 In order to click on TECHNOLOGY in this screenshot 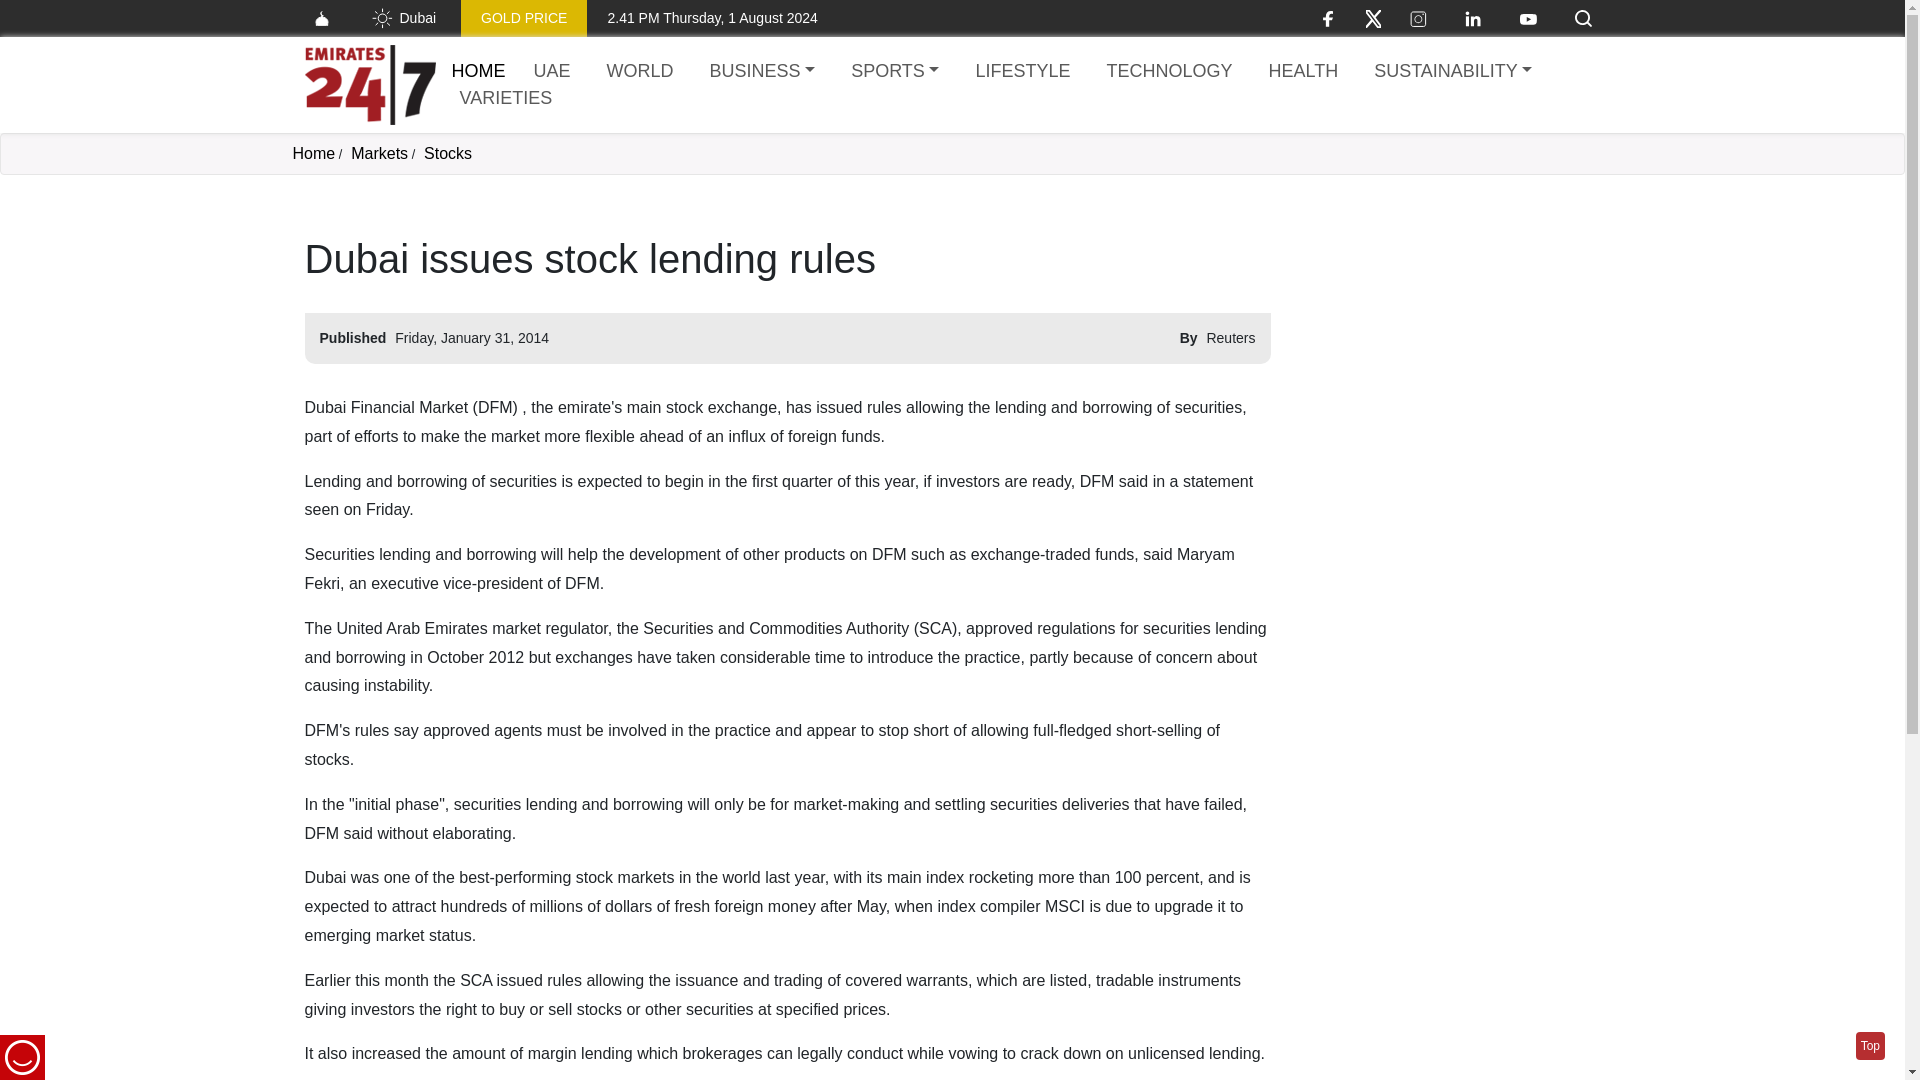, I will do `click(1870, 1046)`.